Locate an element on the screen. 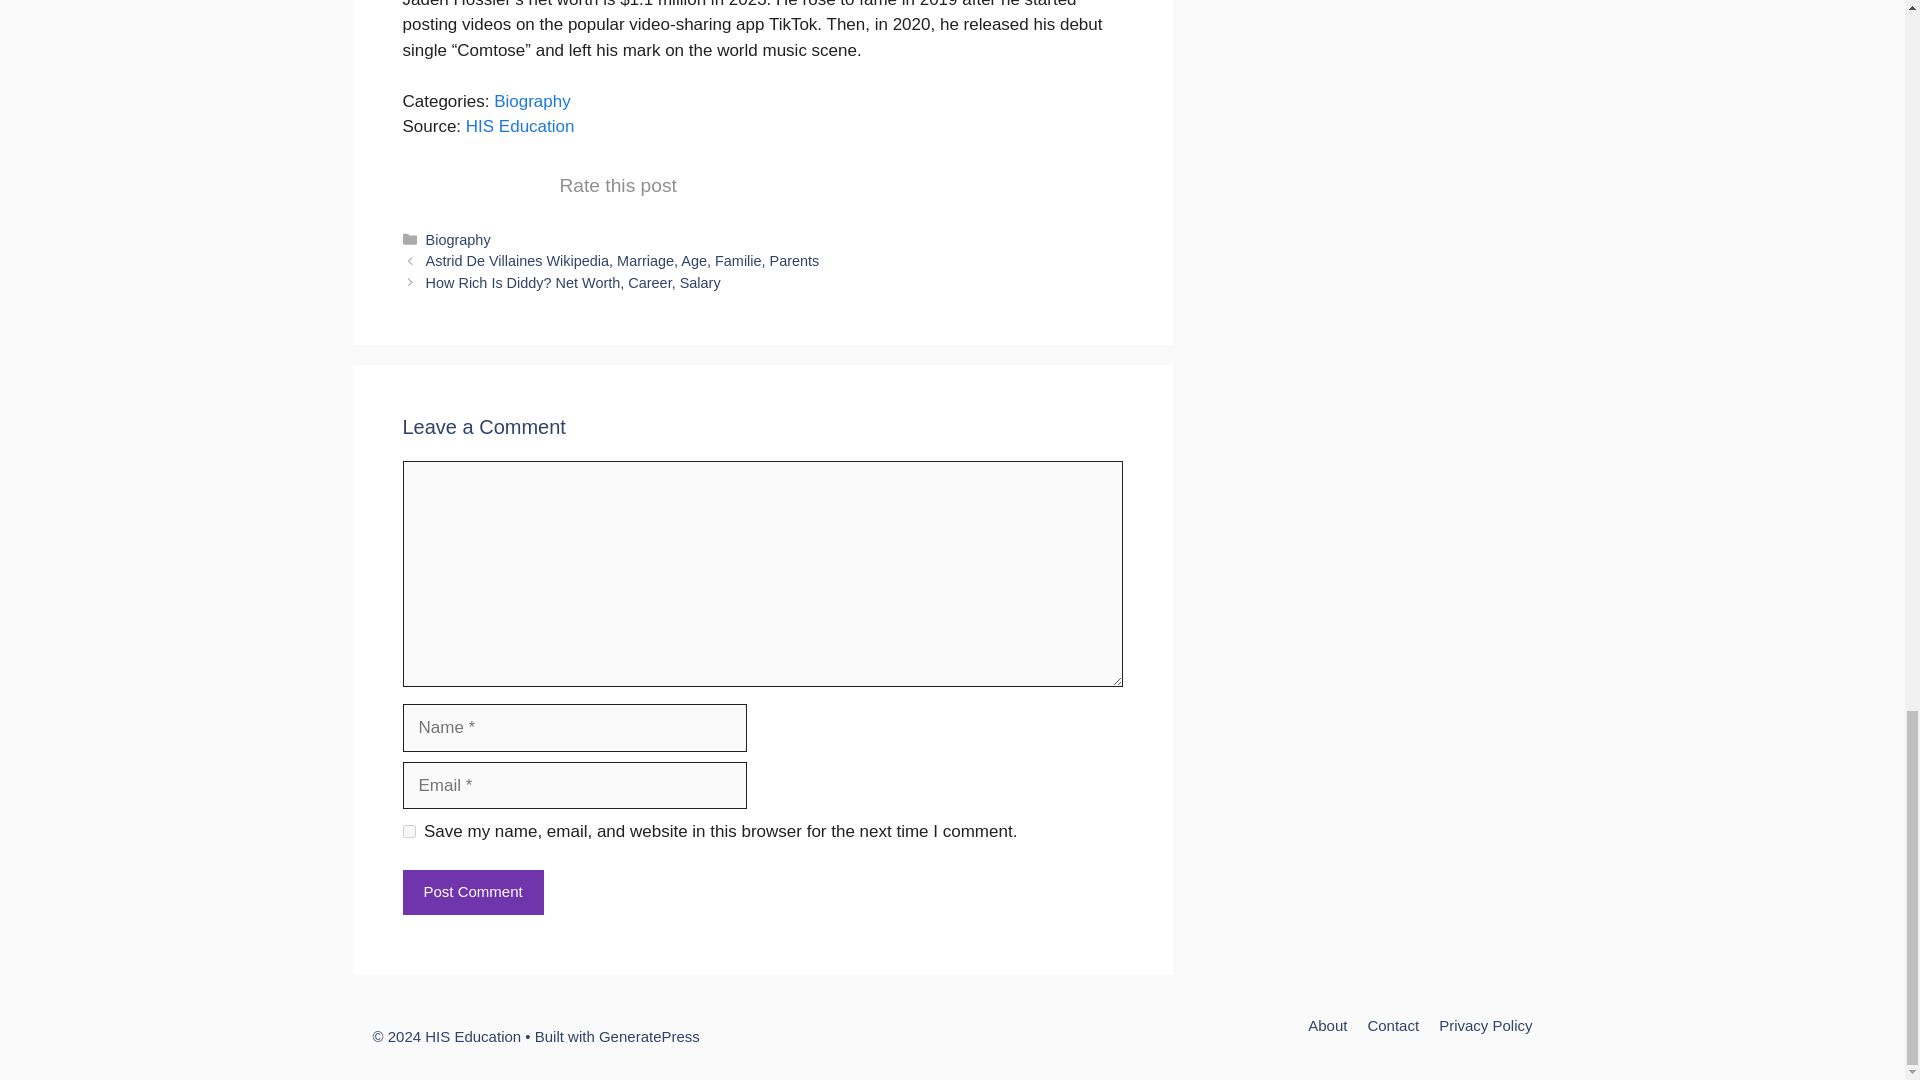 The image size is (1920, 1080). How Rich Is Diddy? Net Worth, Career, Salary is located at coordinates (574, 282).